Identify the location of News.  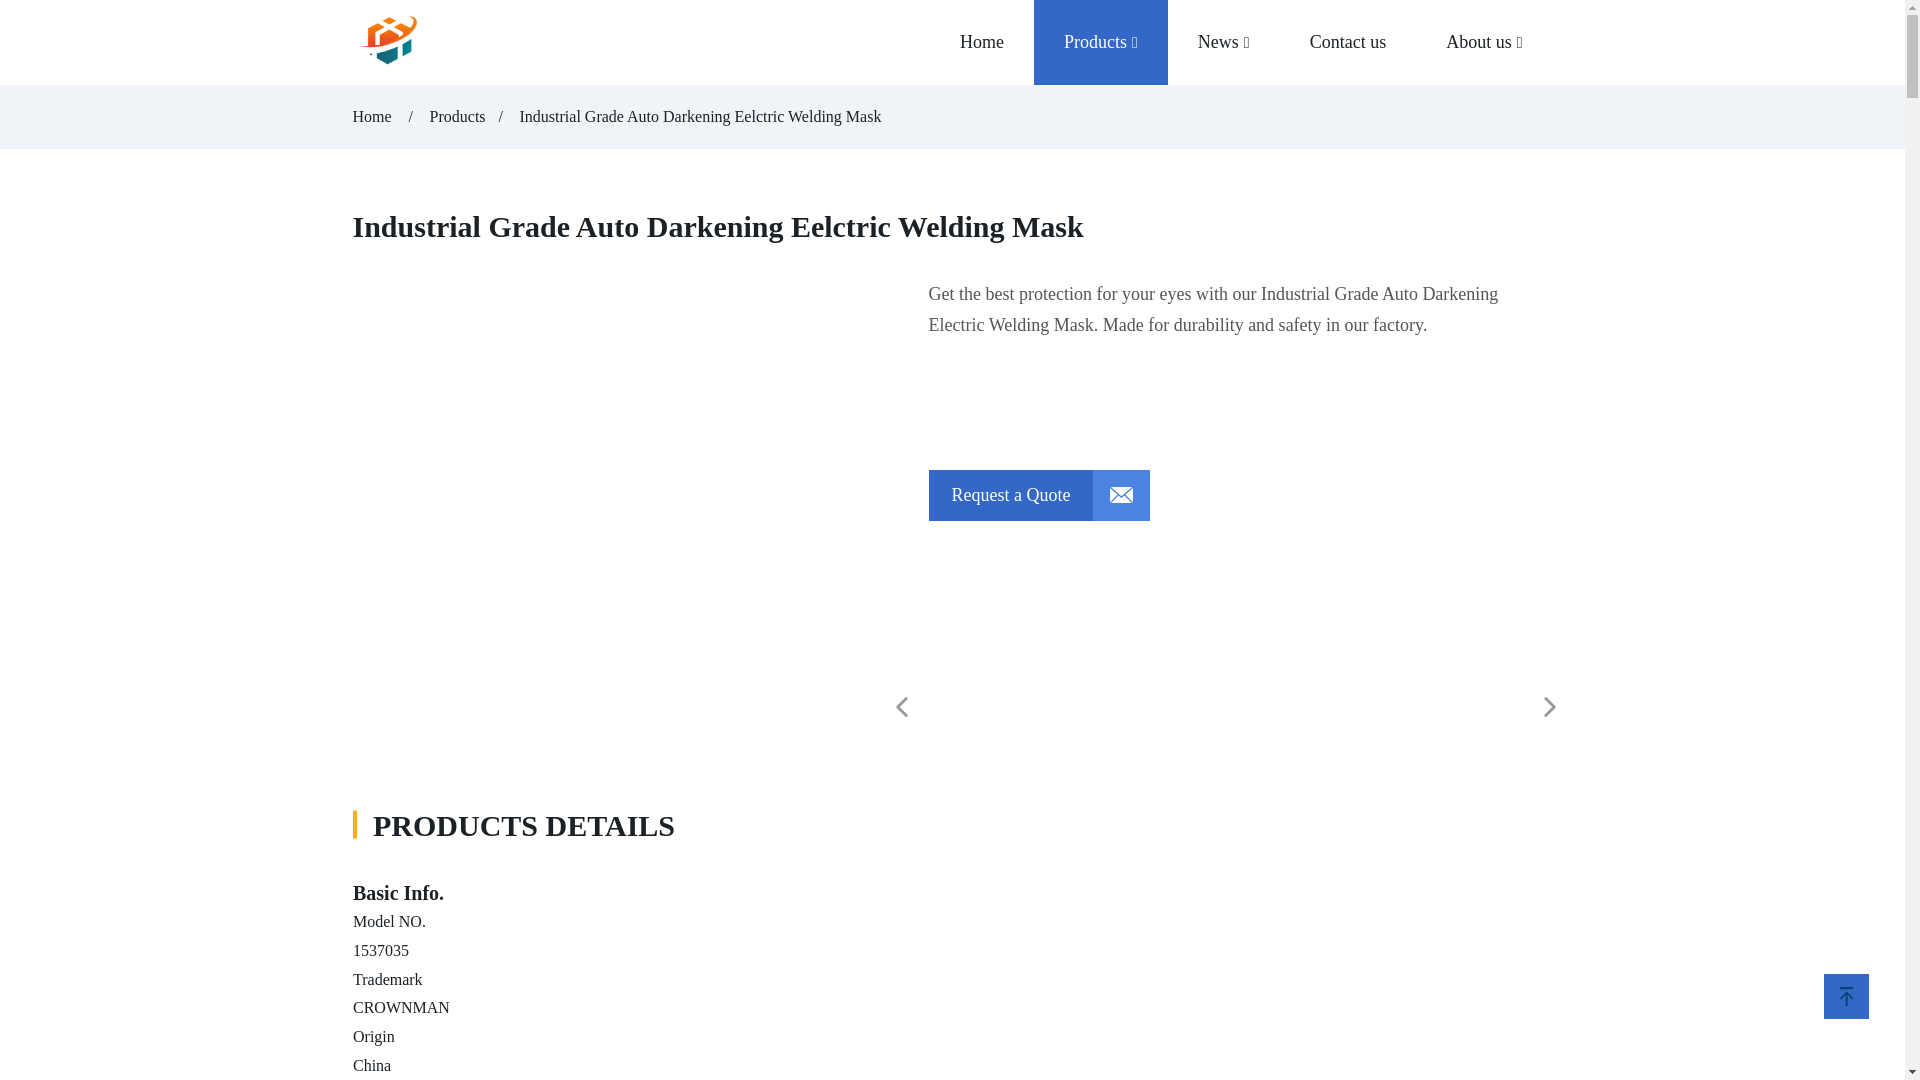
(1224, 42).